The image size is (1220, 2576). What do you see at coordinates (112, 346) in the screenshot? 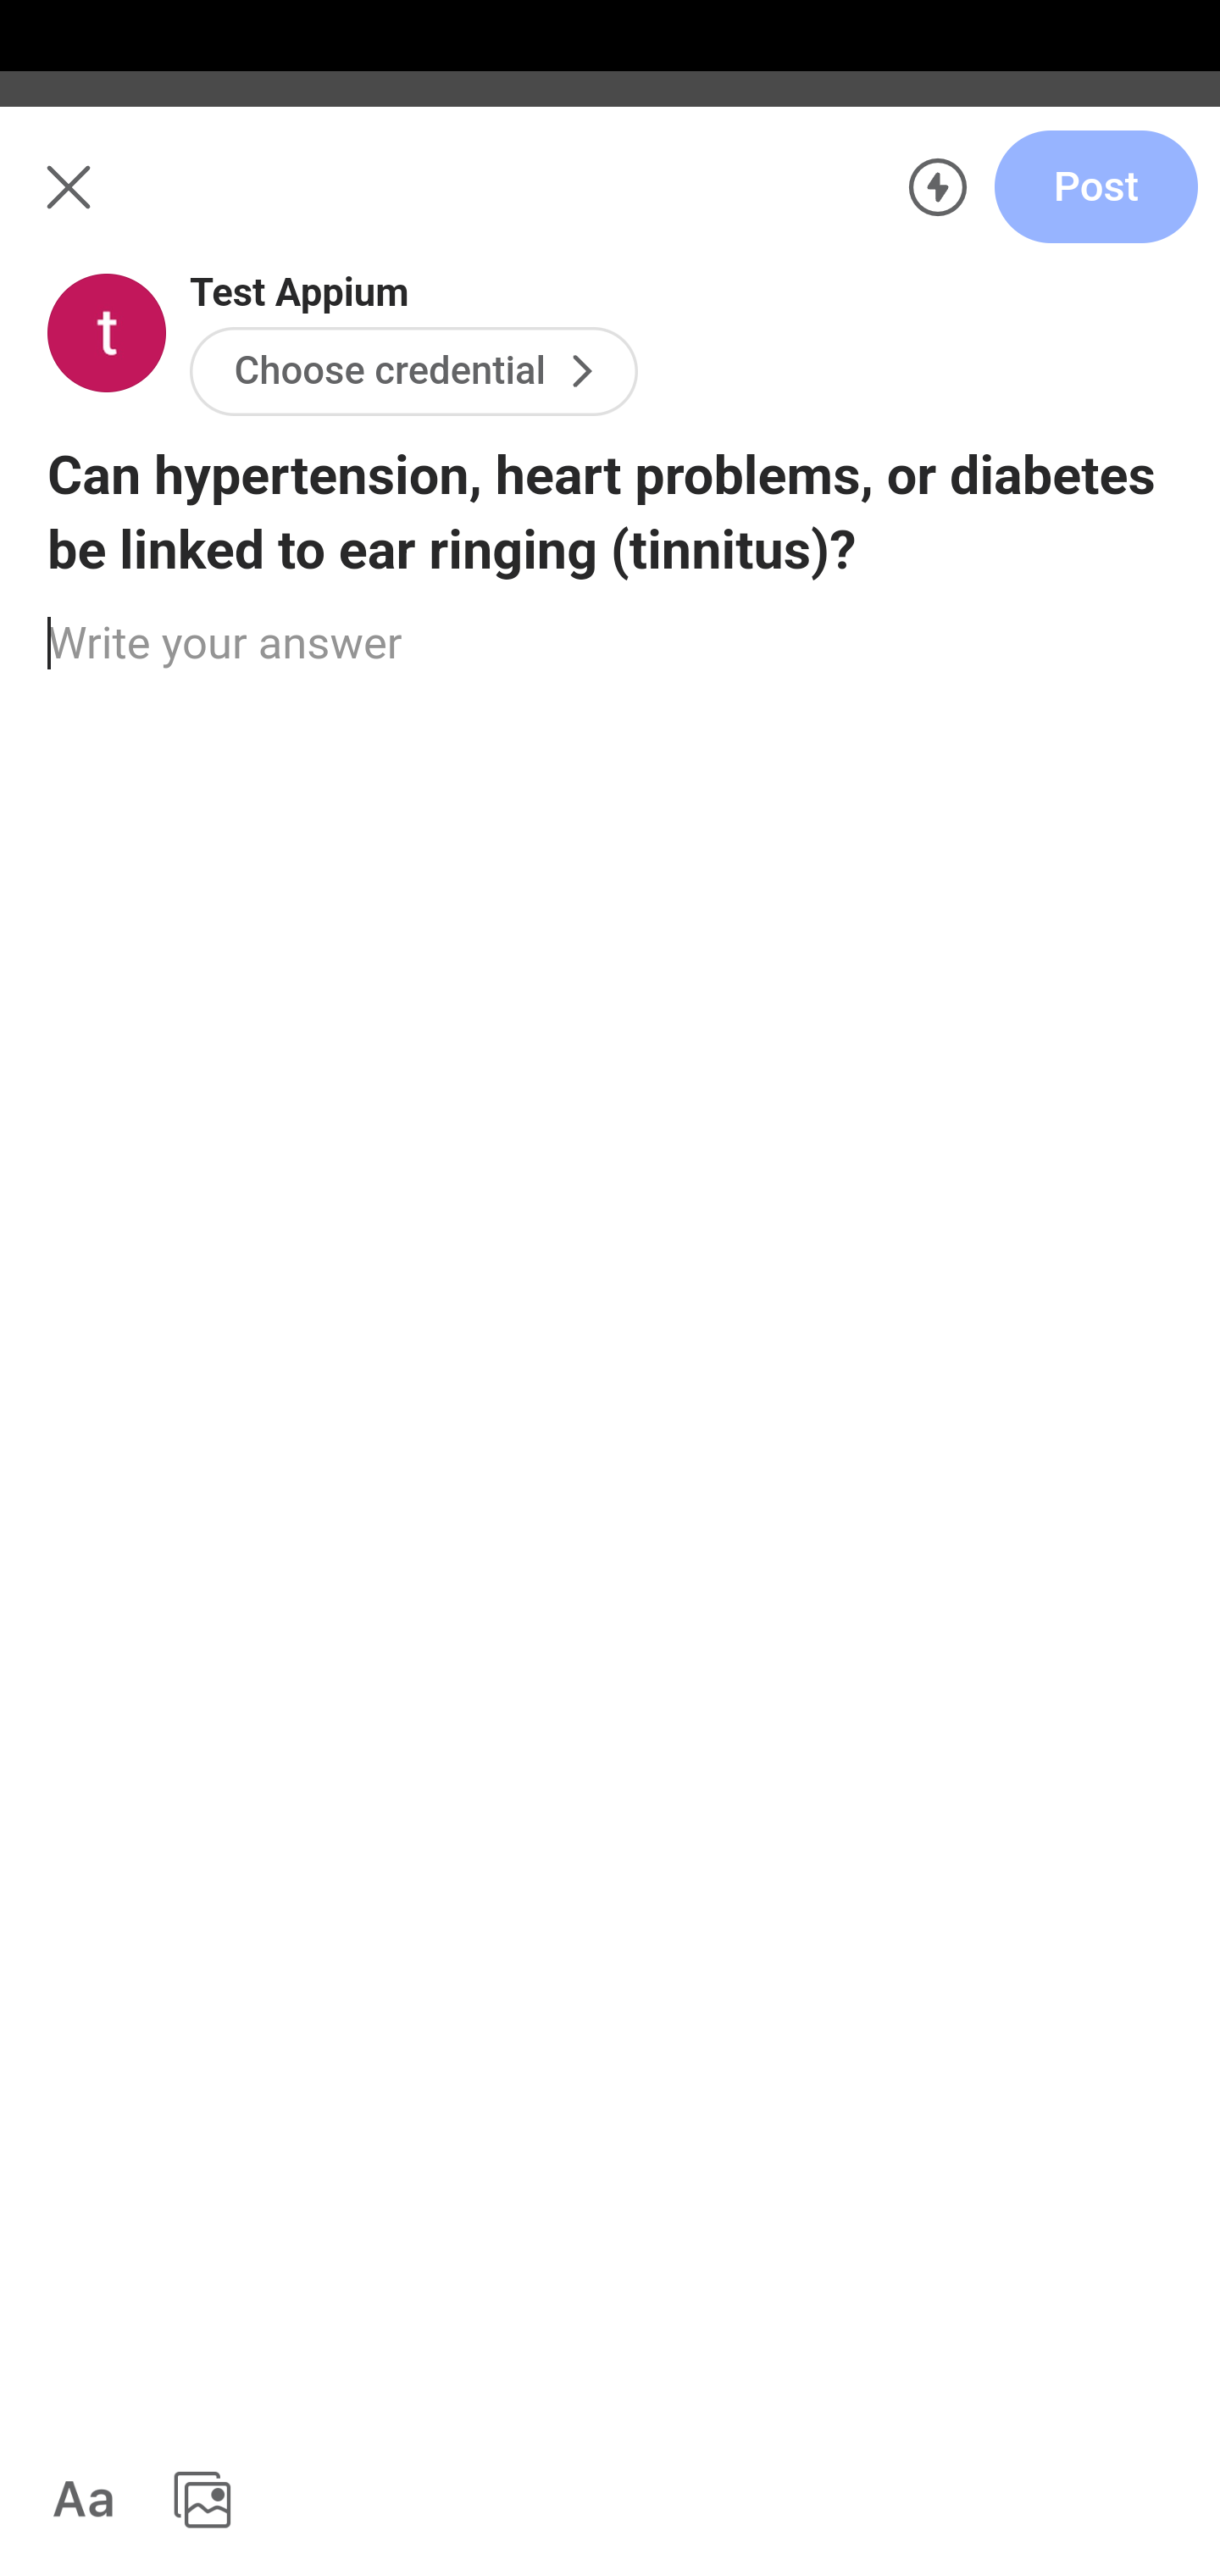
I see `For you` at bounding box center [112, 346].